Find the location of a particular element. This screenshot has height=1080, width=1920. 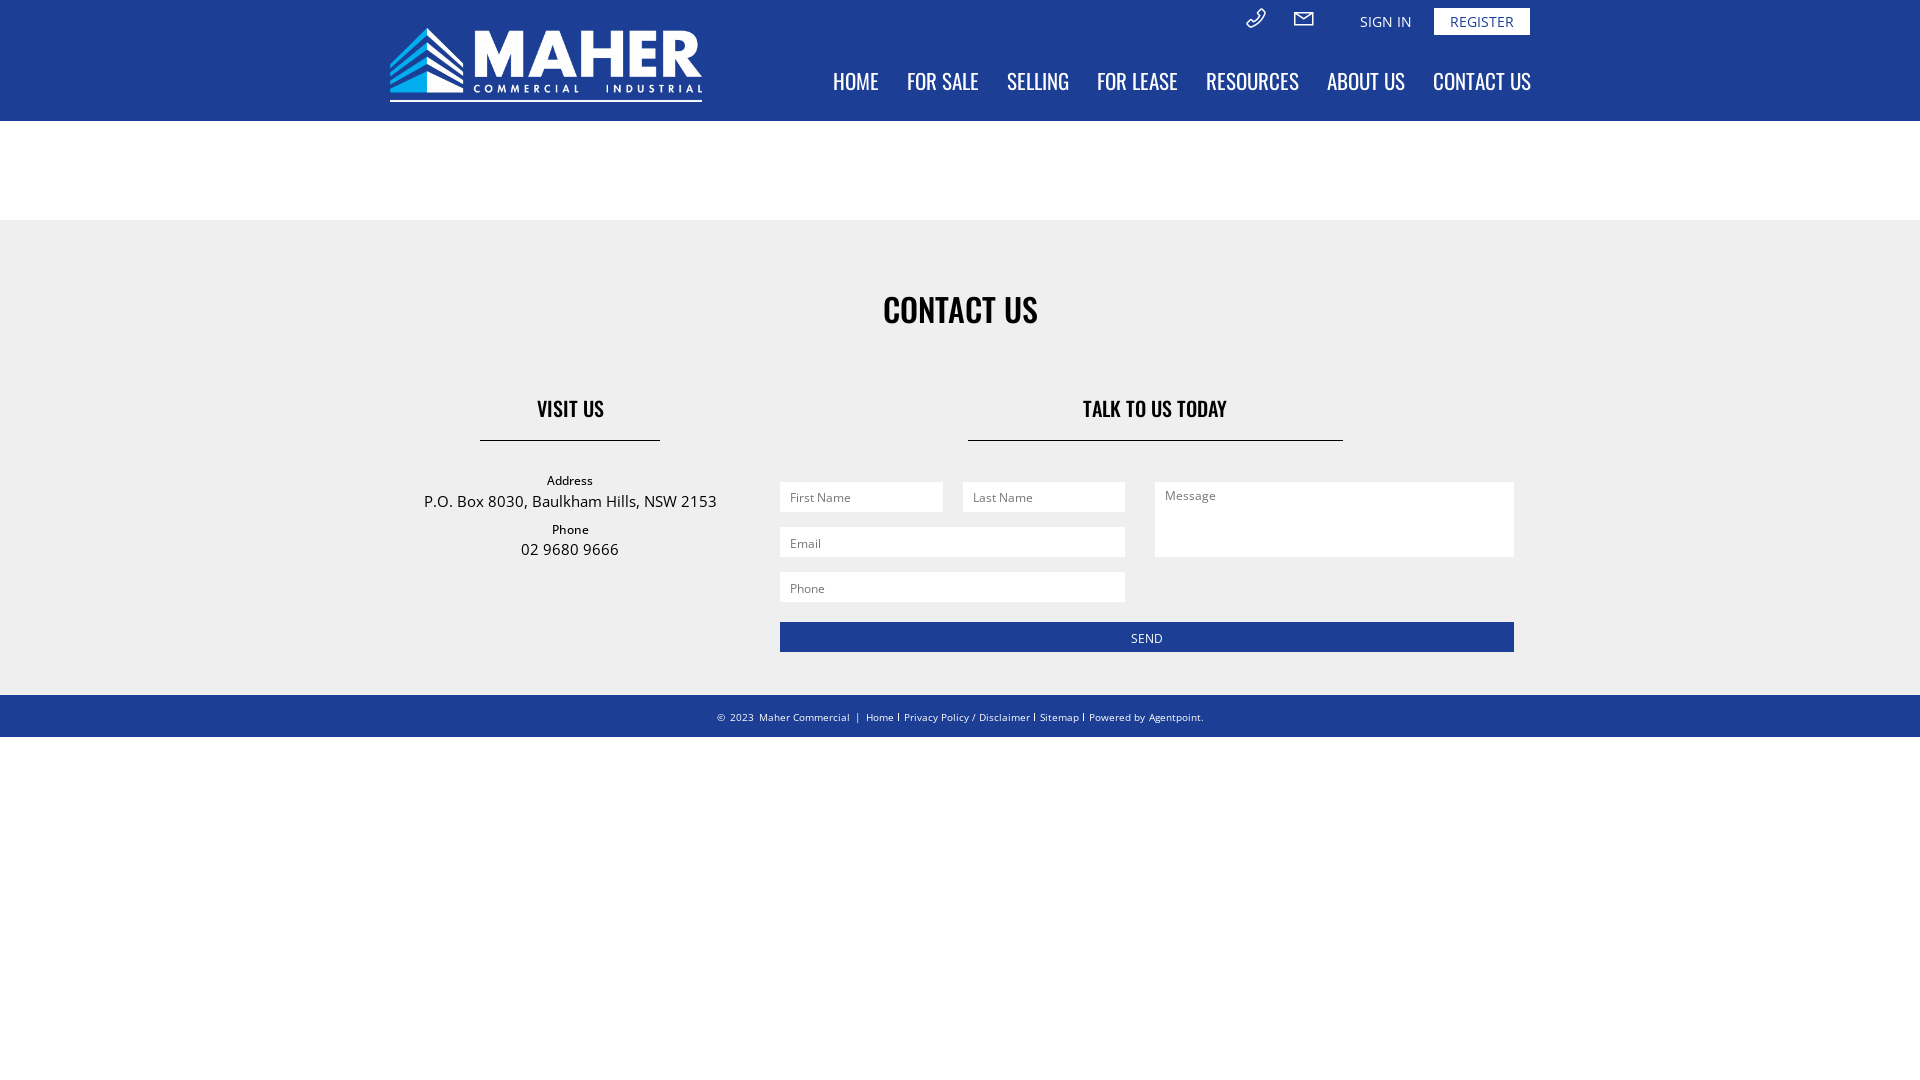

ABOUT US is located at coordinates (1366, 81).